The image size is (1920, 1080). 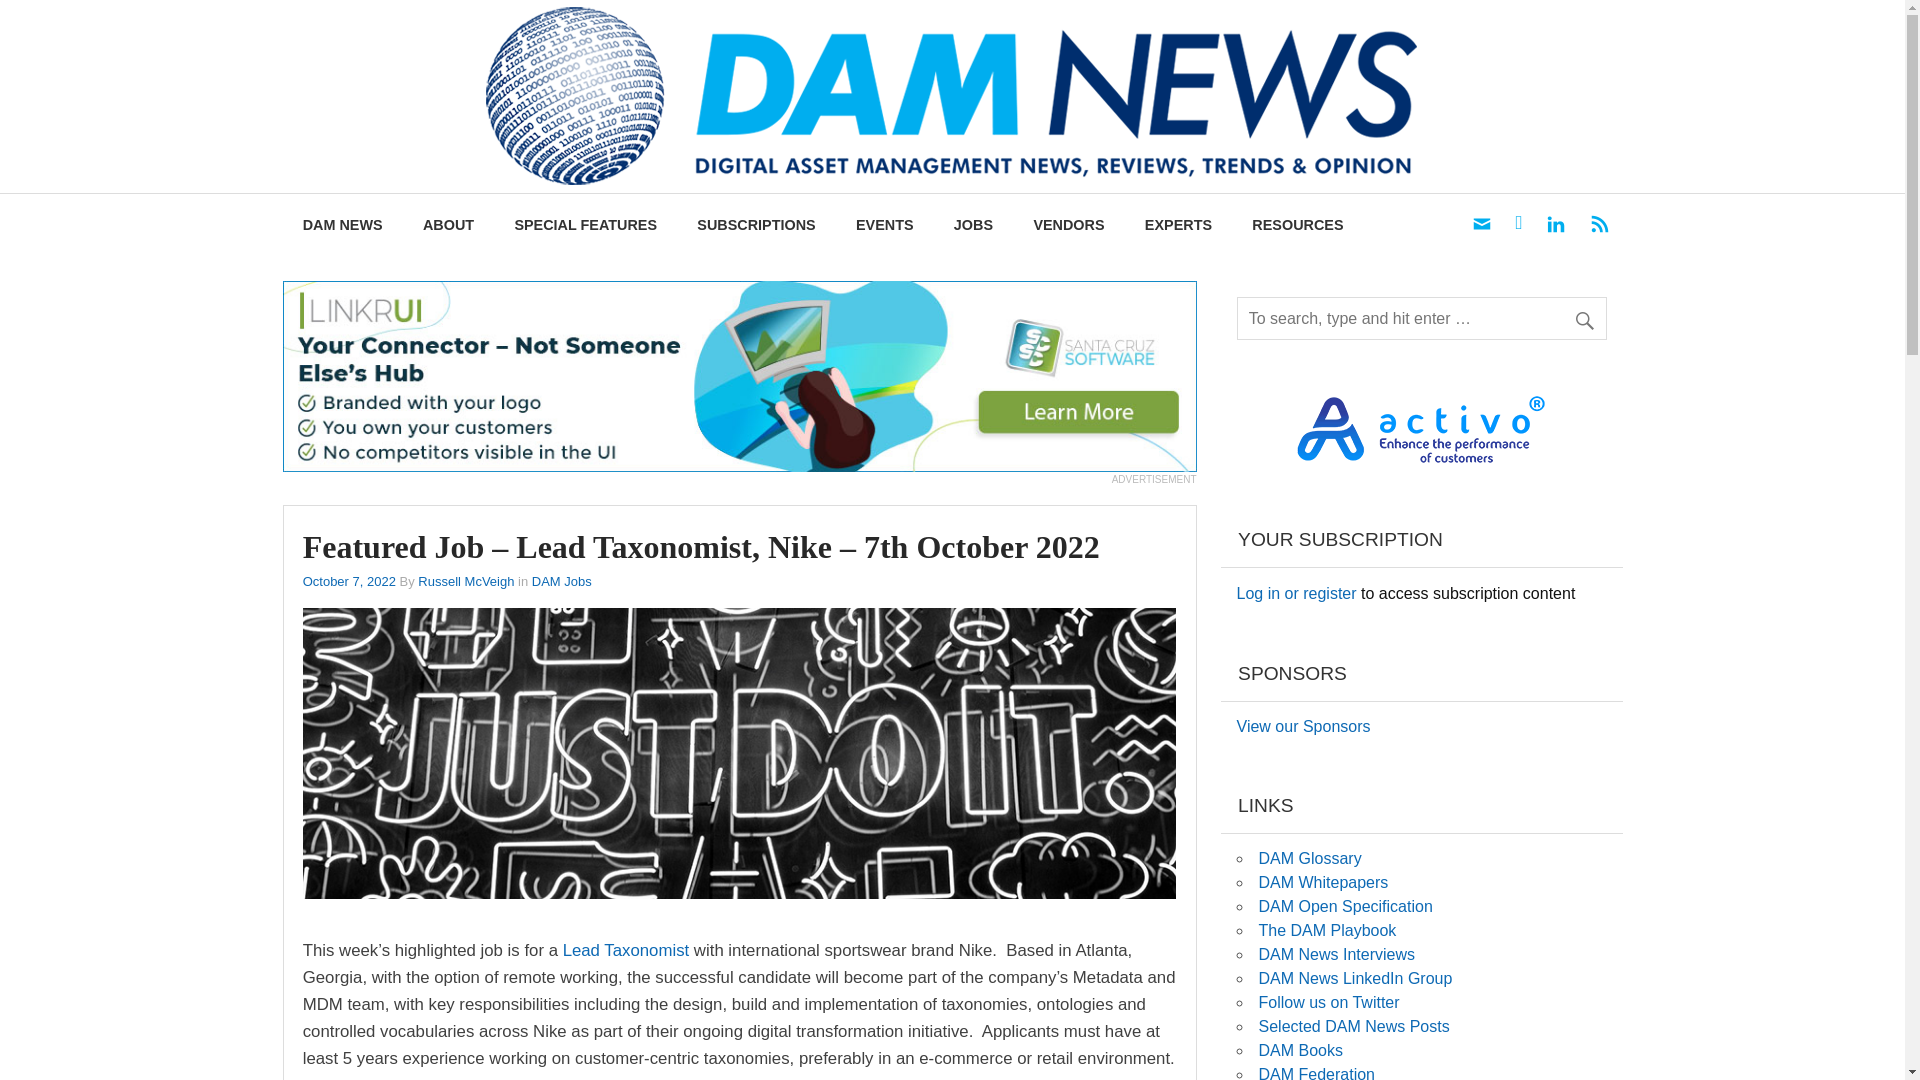 I want to click on The DAM News dedicated Linked In Group, so click(x=1354, y=978).